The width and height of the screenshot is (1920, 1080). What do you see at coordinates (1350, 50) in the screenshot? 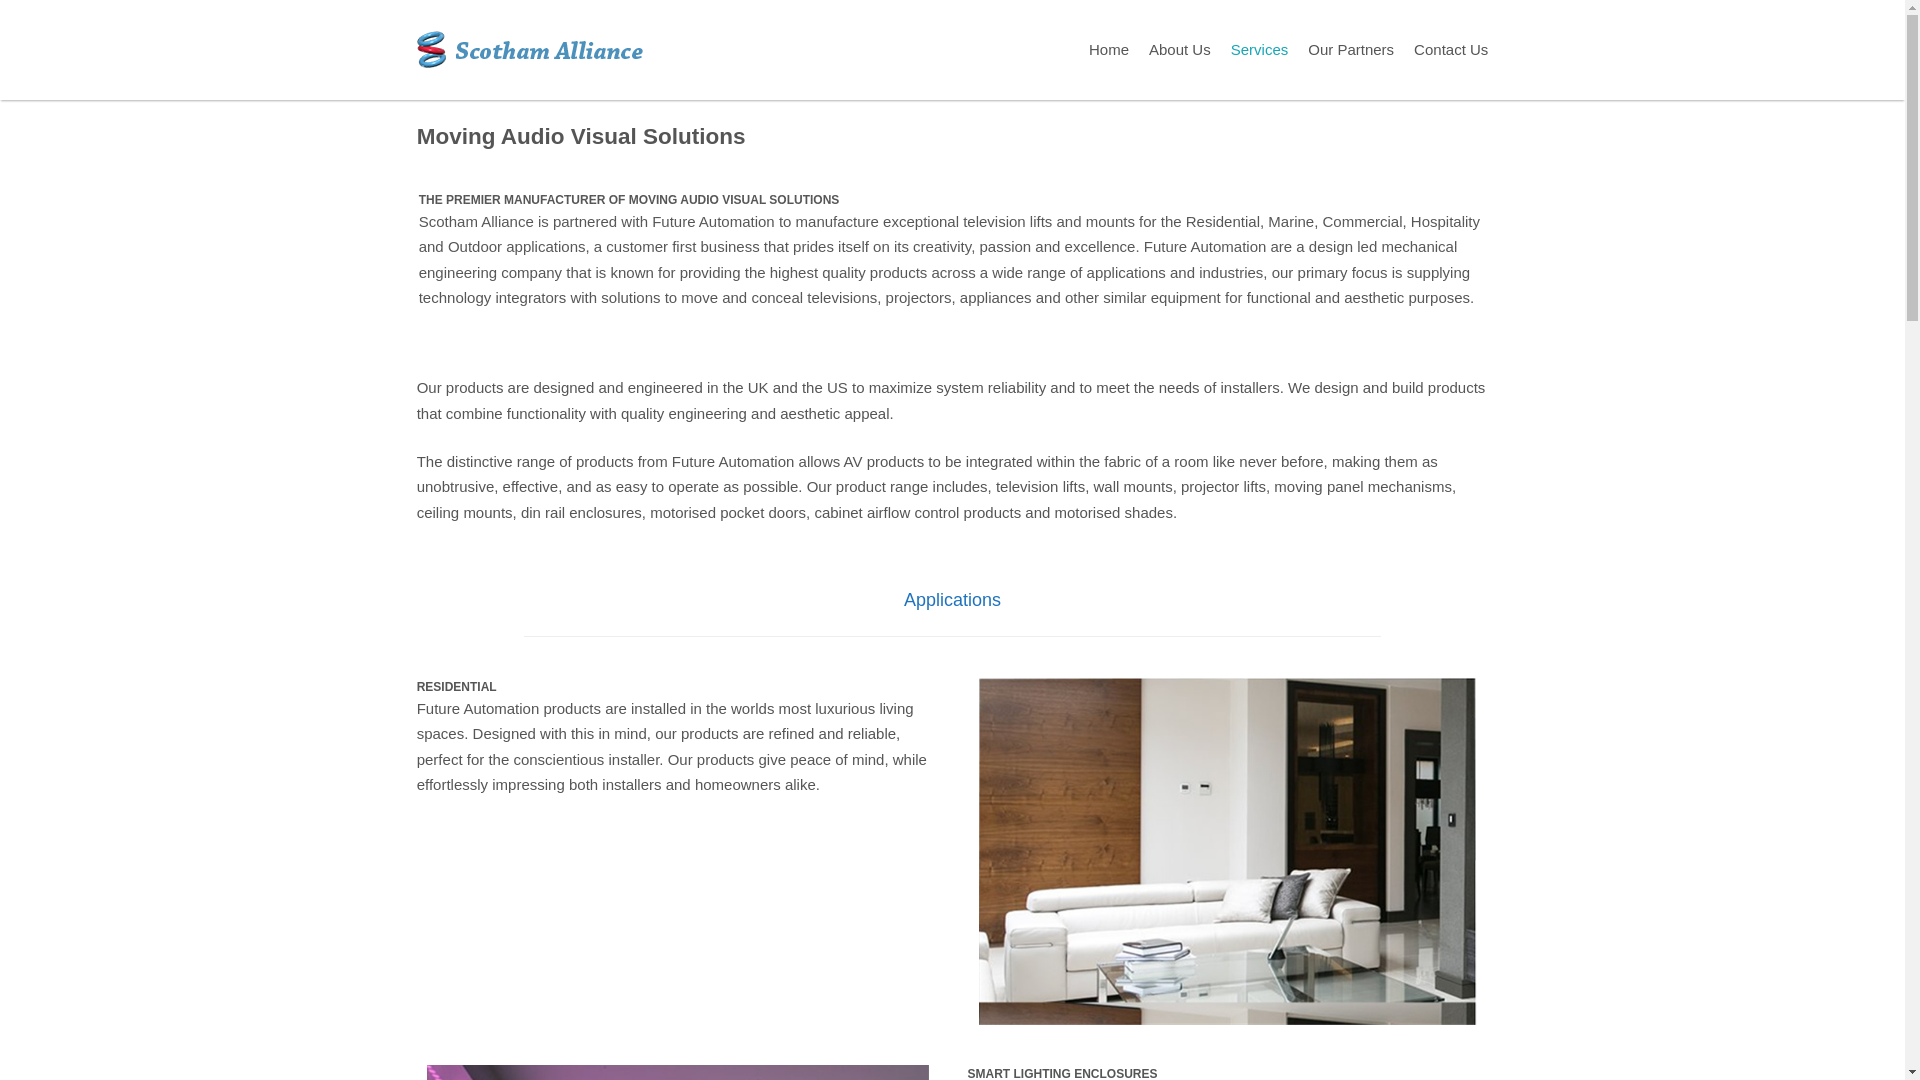
I see `Our Partners` at bounding box center [1350, 50].